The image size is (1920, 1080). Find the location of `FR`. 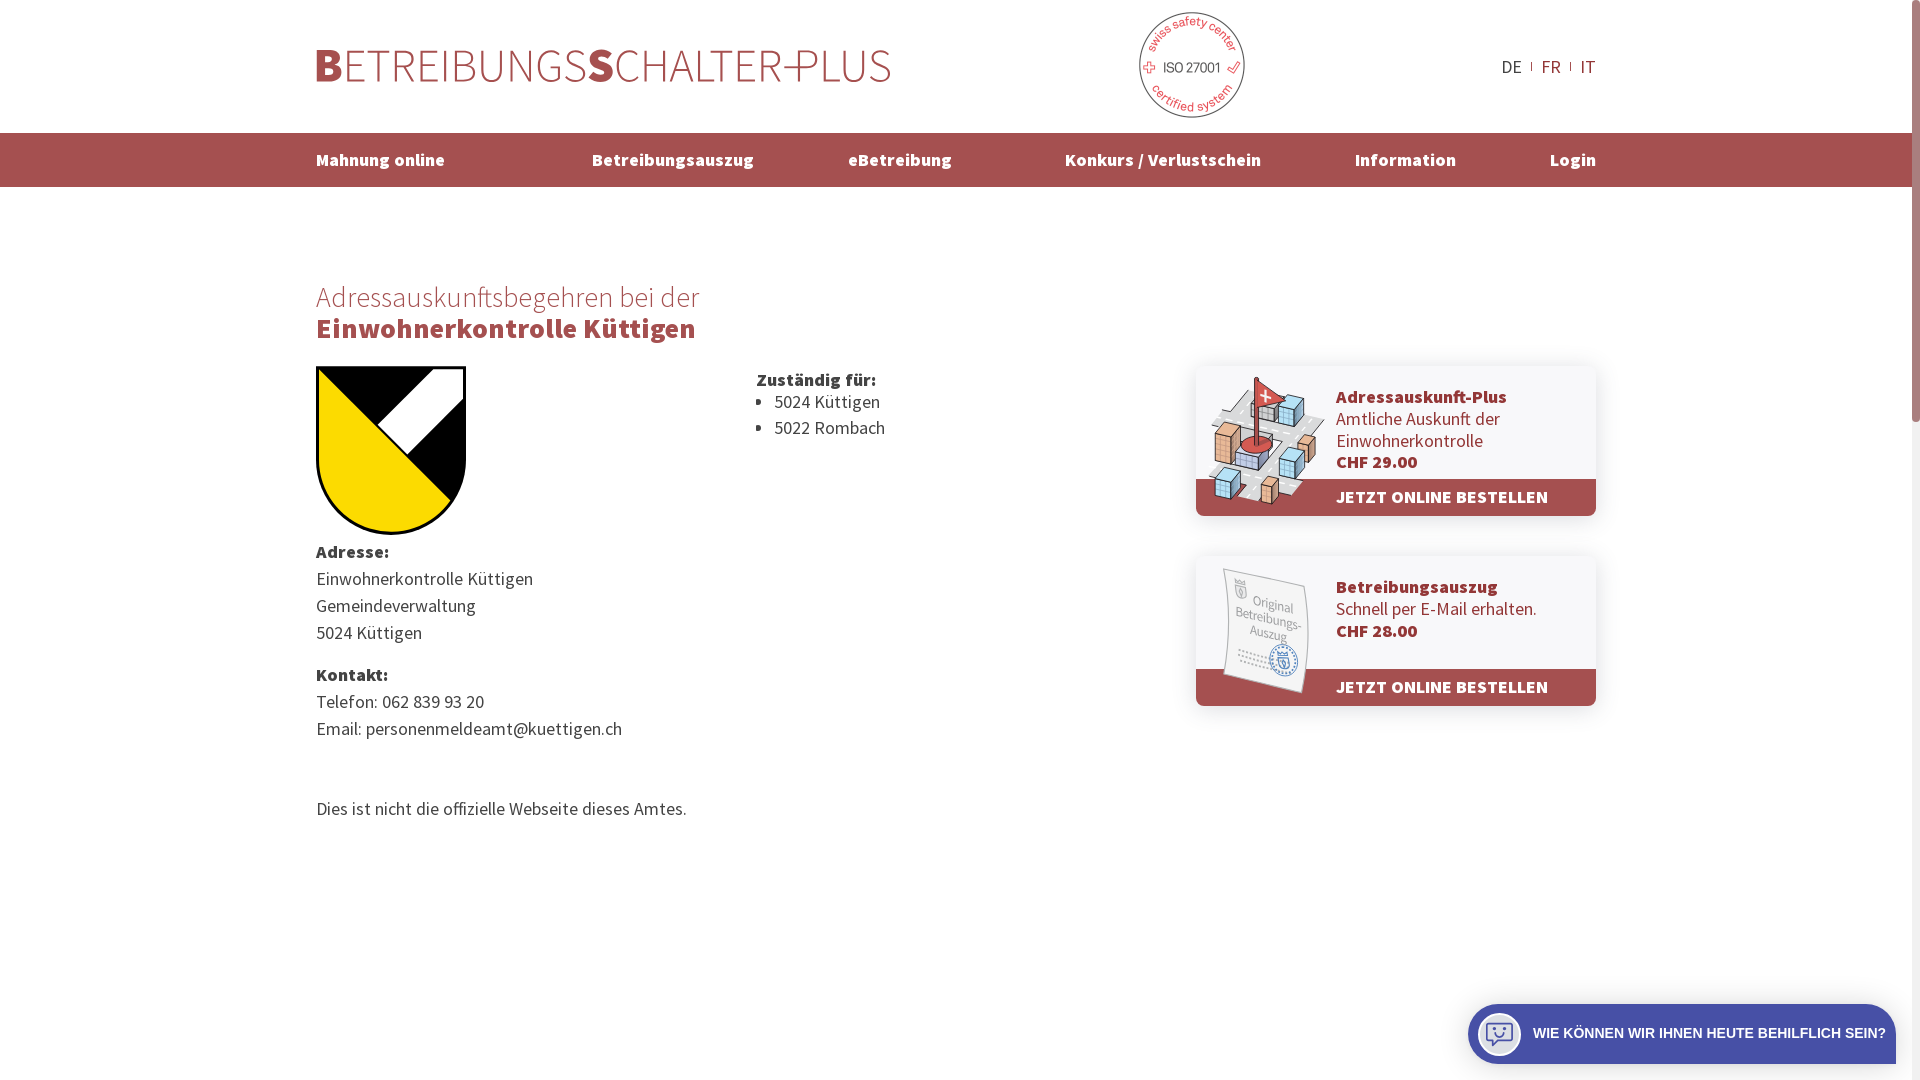

FR is located at coordinates (1551, 66).